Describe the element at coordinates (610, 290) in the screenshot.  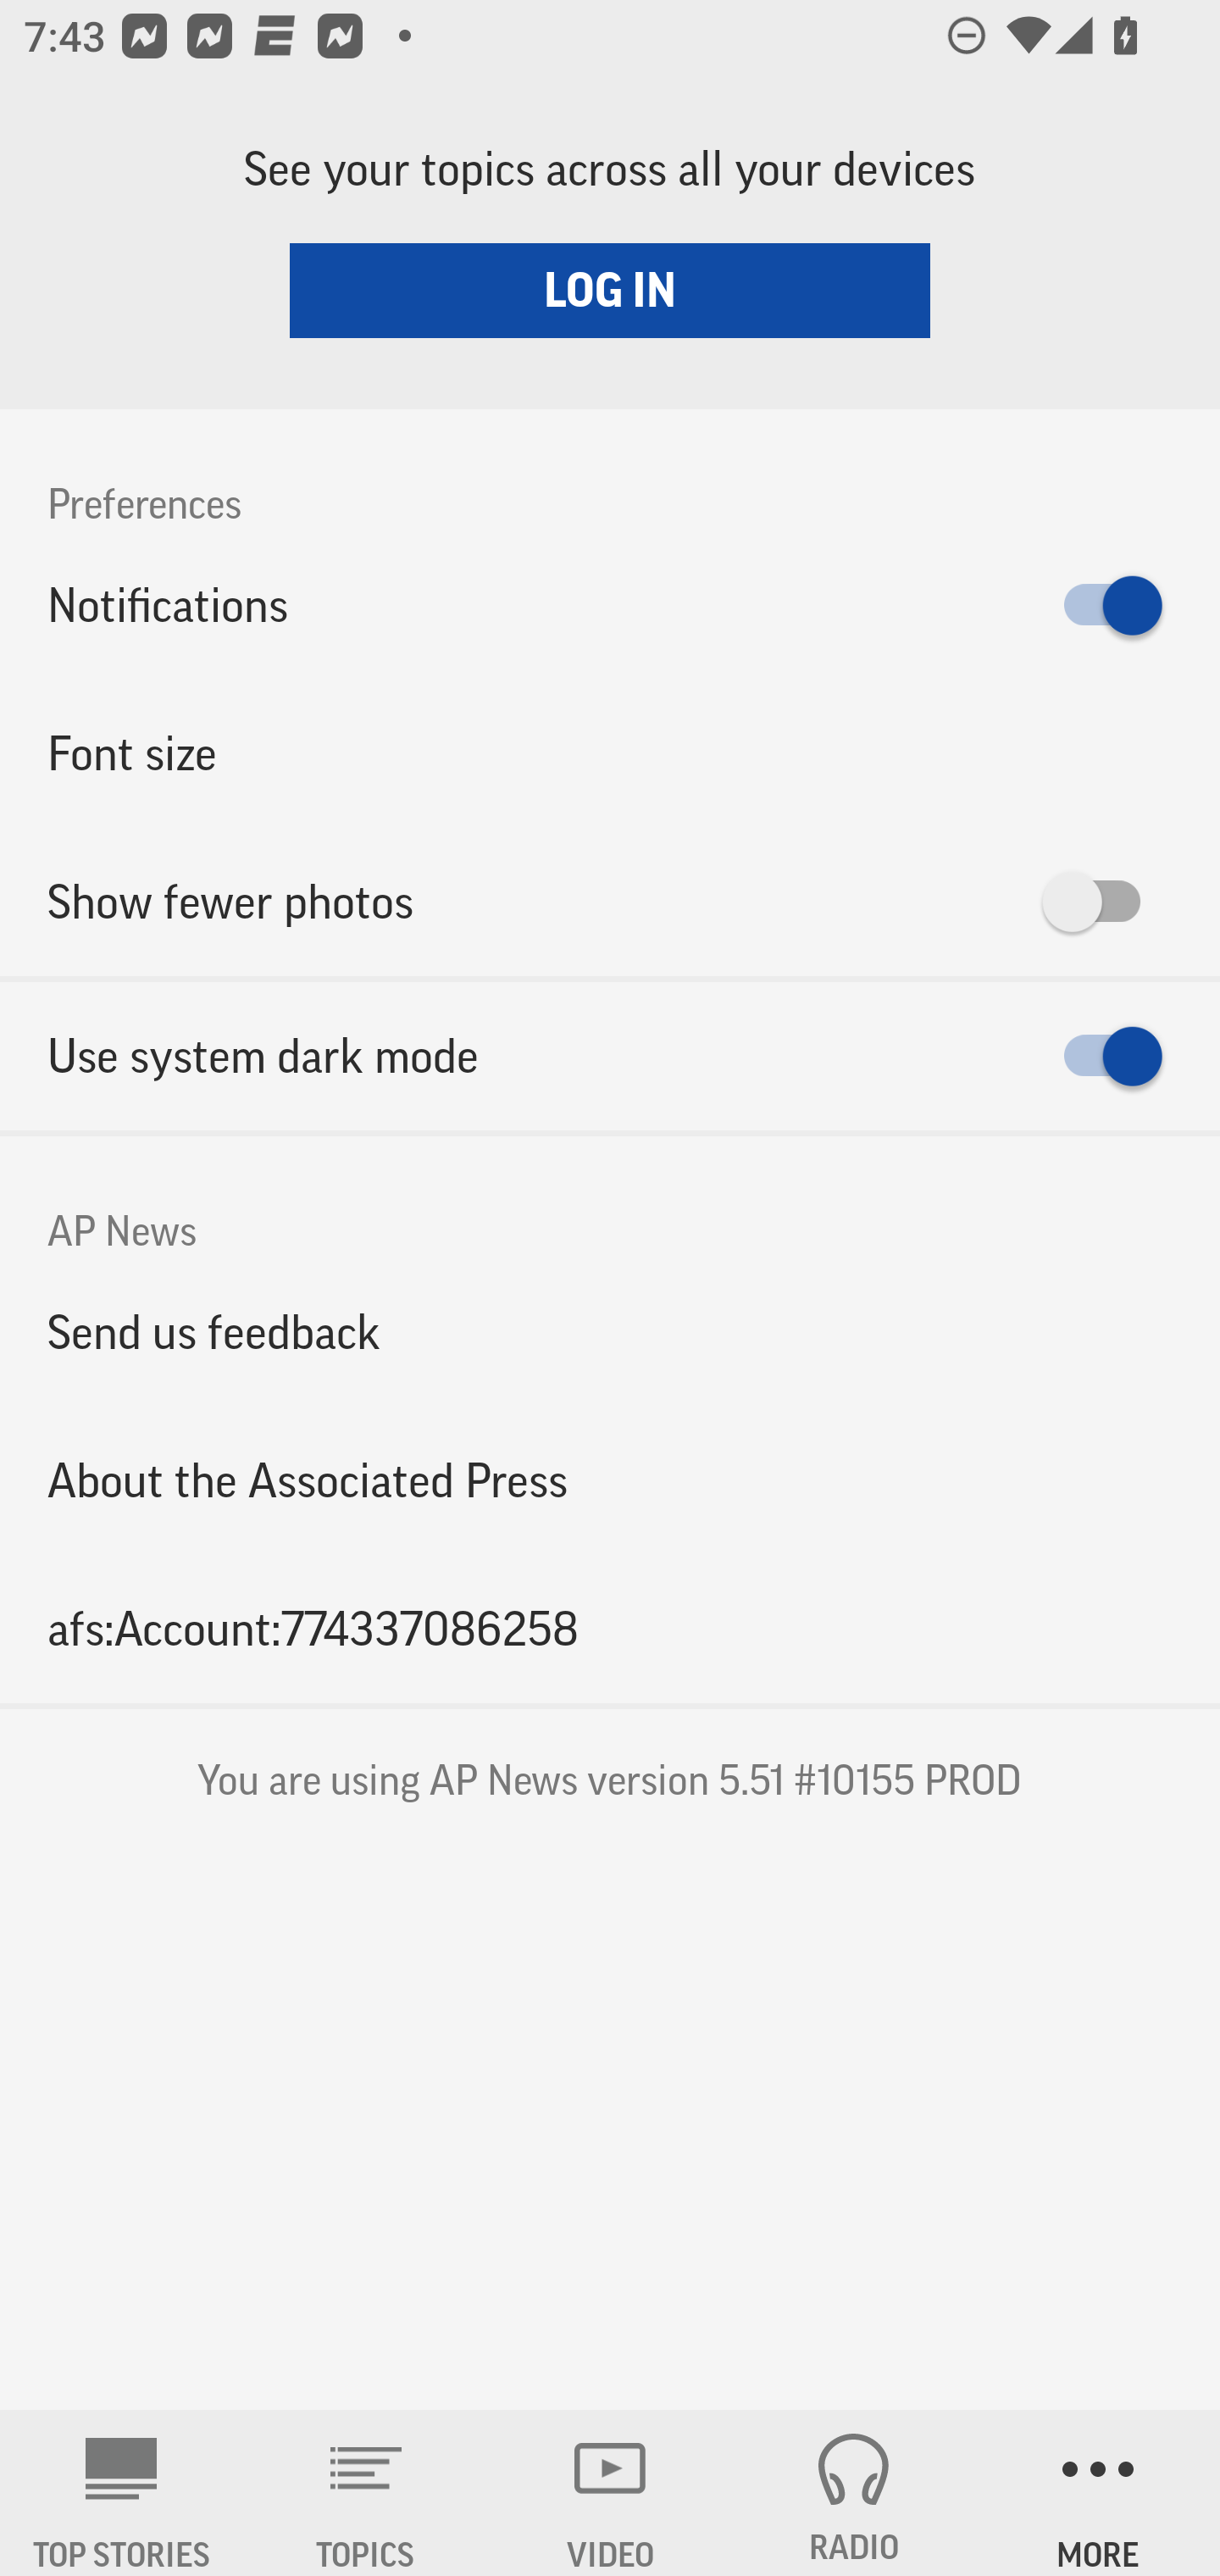
I see `LOG IN` at that location.